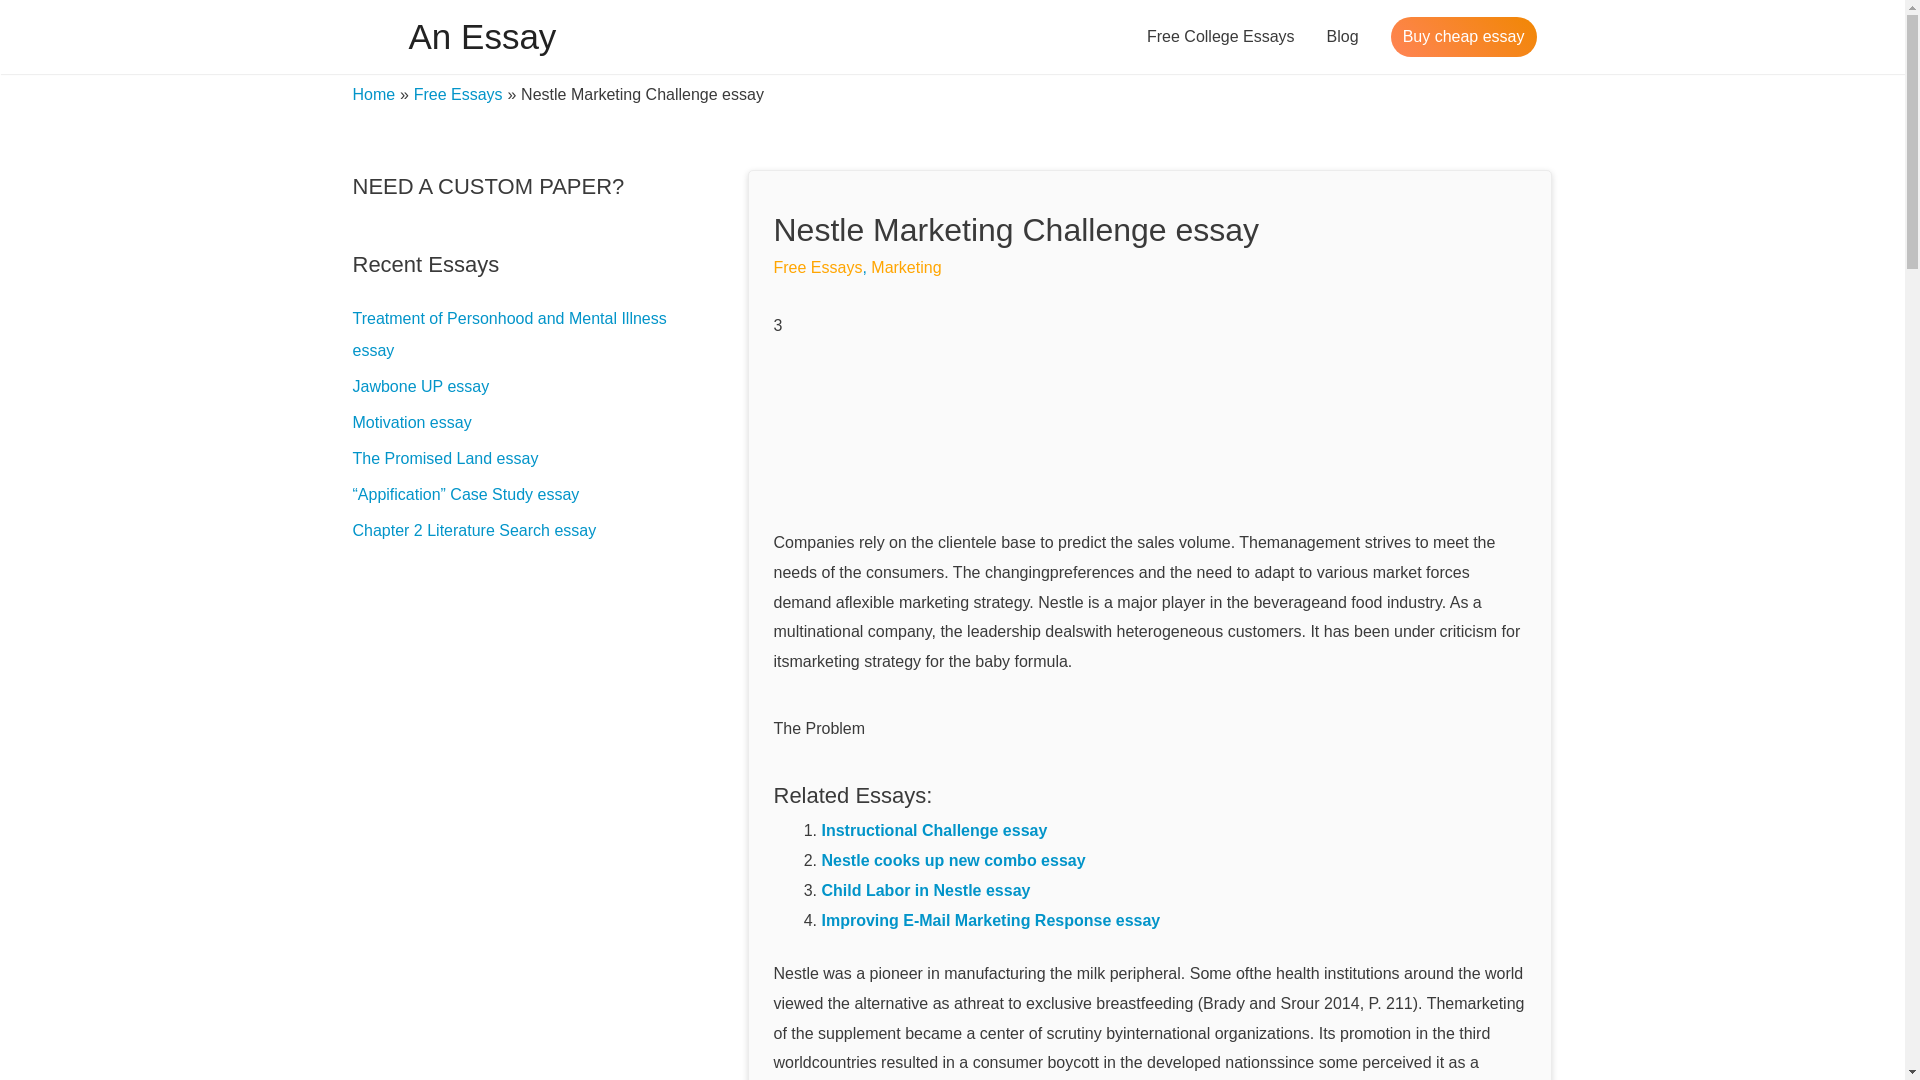  I want to click on Improving E-Mail Marketing Response essay, so click(991, 920).